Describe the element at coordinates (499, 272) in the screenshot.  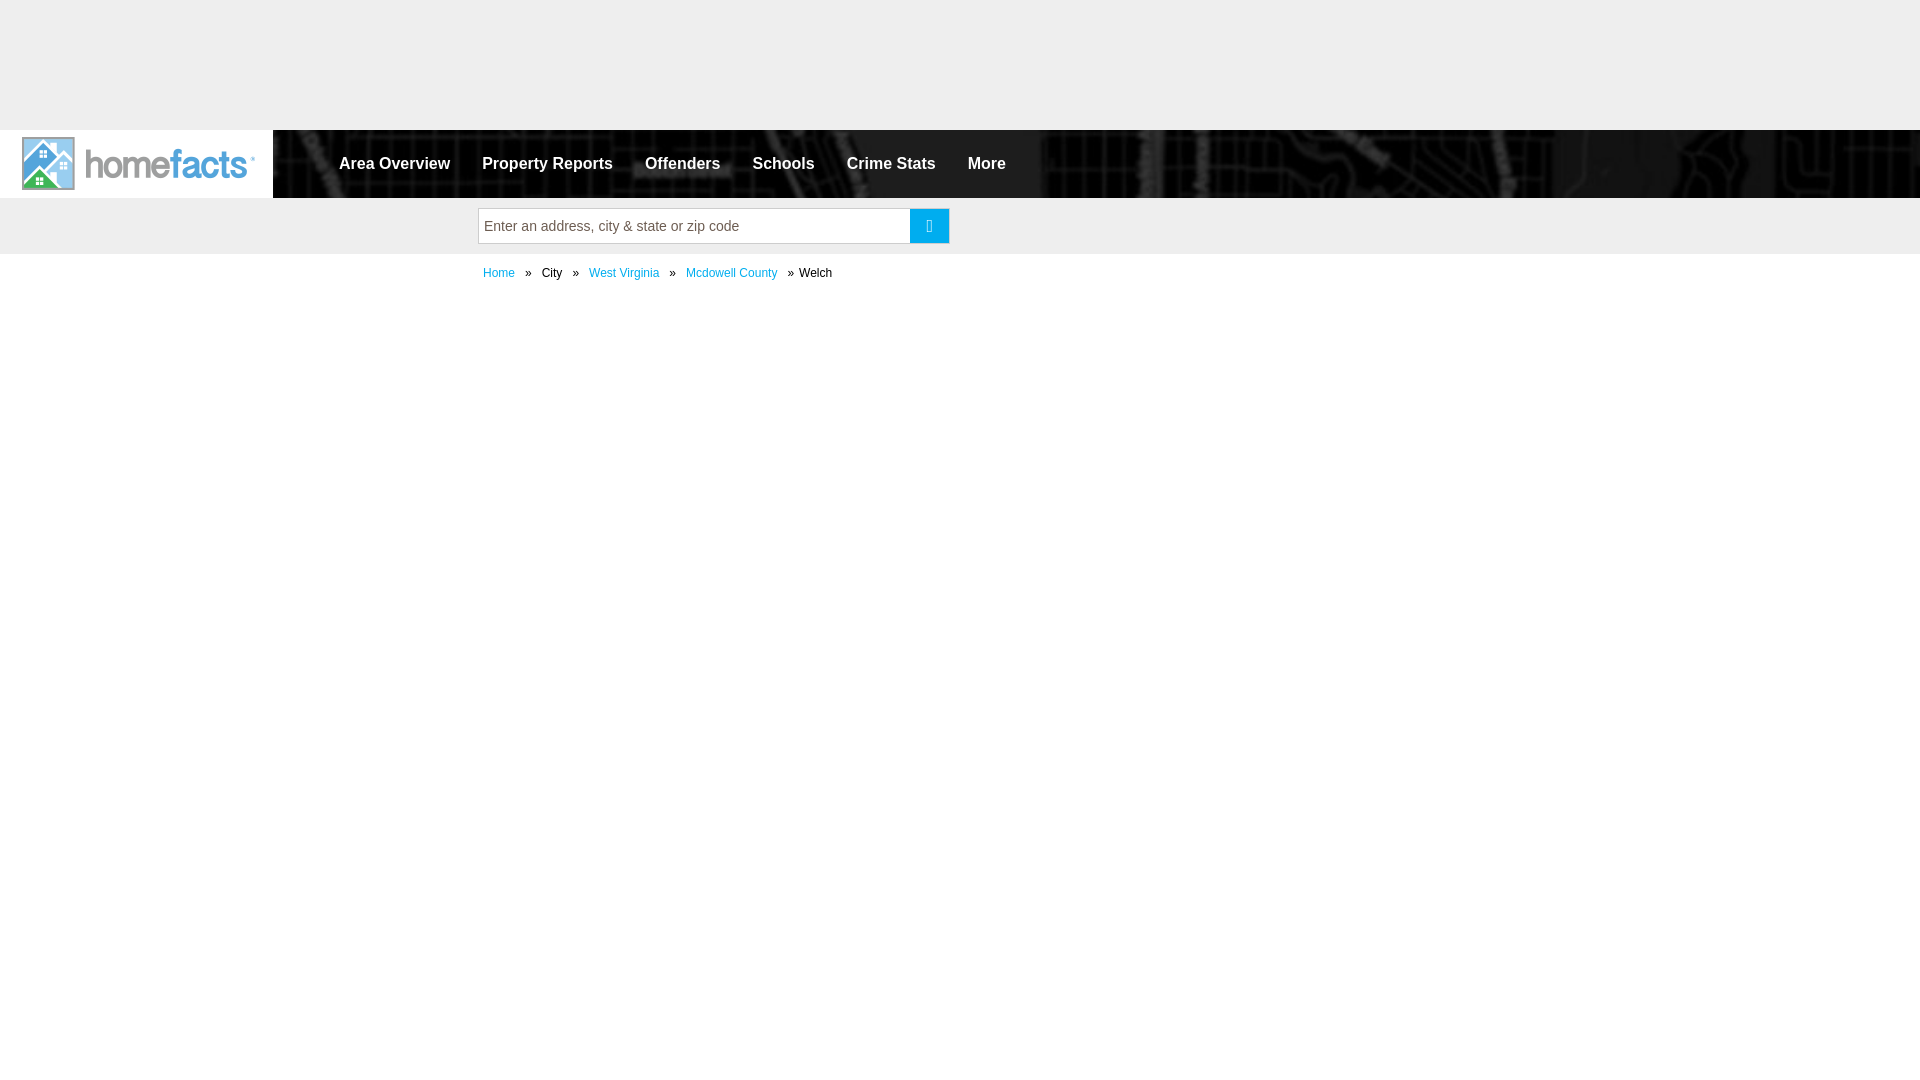
I see `Home` at that location.